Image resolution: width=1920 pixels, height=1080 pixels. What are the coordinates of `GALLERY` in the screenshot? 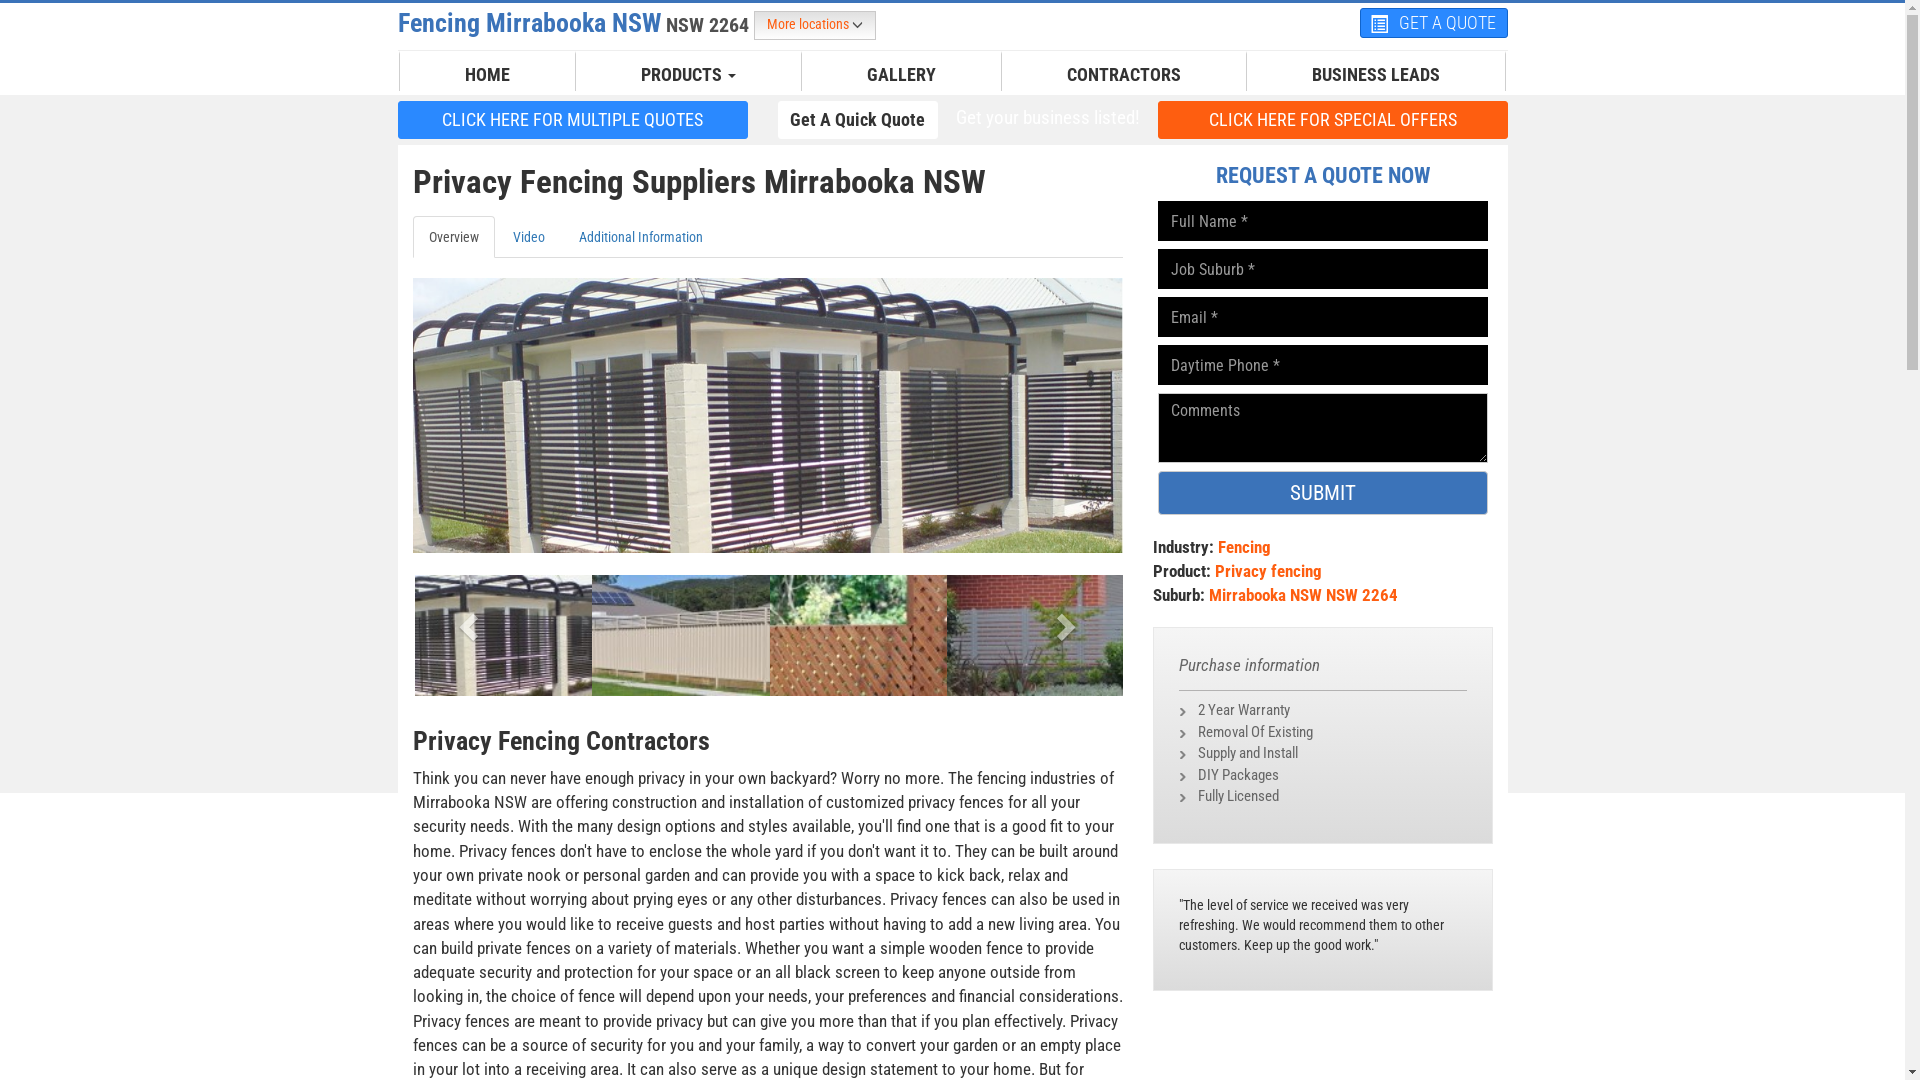 It's located at (902, 75).